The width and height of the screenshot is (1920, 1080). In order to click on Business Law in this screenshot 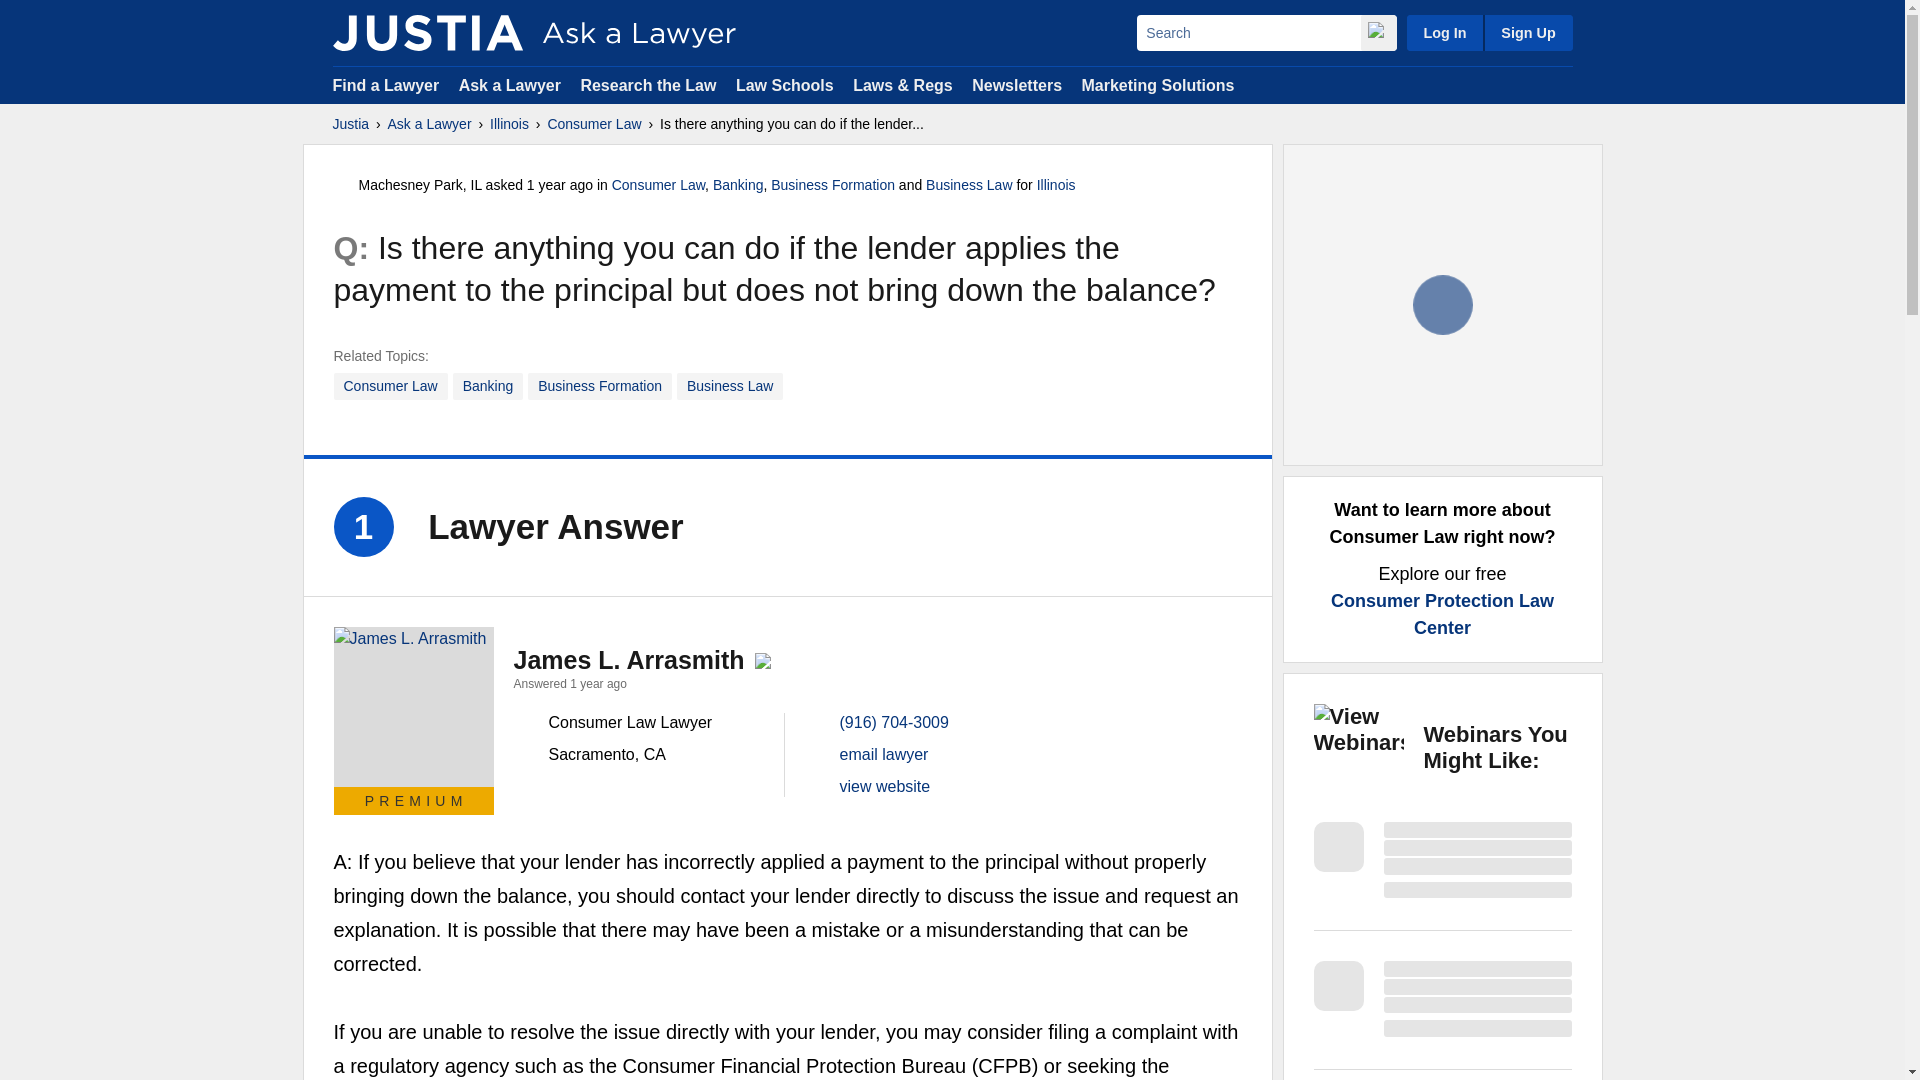, I will do `click(730, 386)`.